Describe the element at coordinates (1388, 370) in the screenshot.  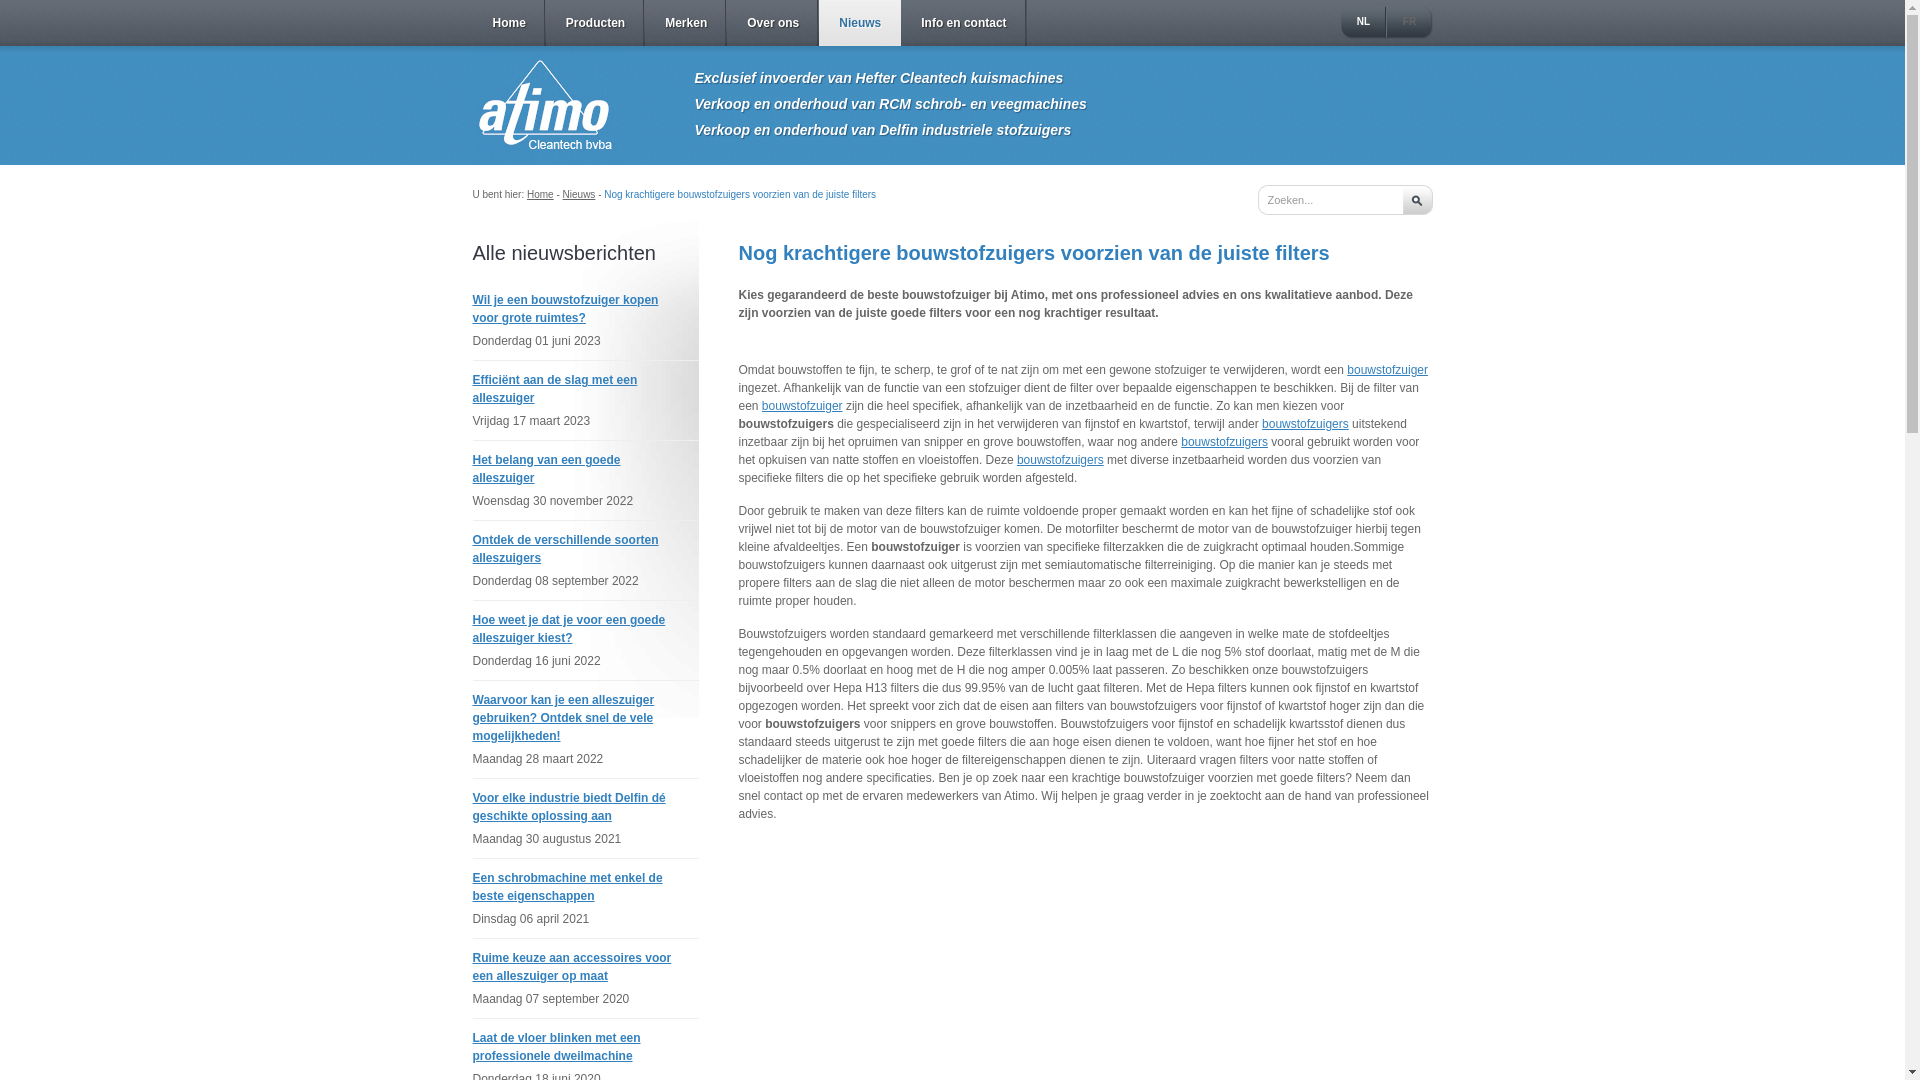
I see `bouwstofzuiger` at that location.